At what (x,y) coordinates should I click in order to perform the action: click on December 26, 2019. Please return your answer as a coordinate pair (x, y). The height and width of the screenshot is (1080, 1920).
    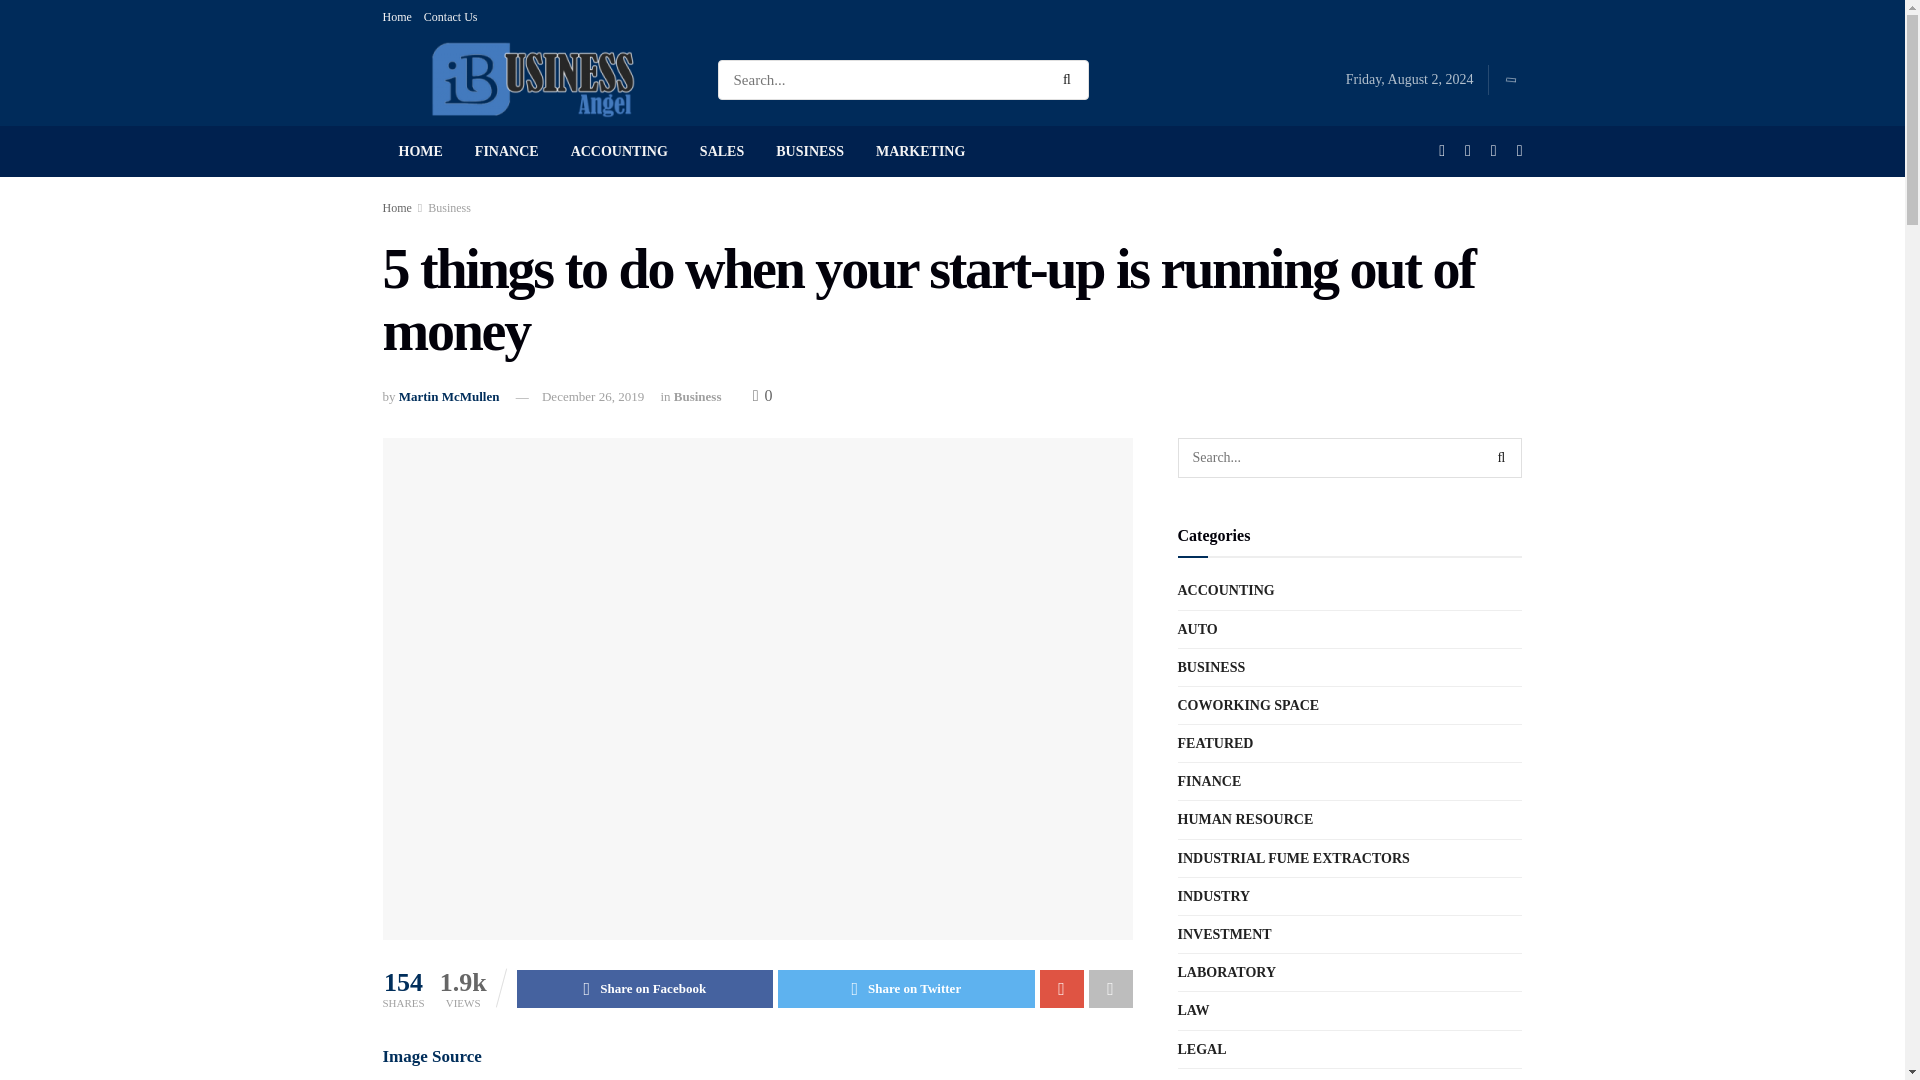
    Looking at the image, I should click on (592, 396).